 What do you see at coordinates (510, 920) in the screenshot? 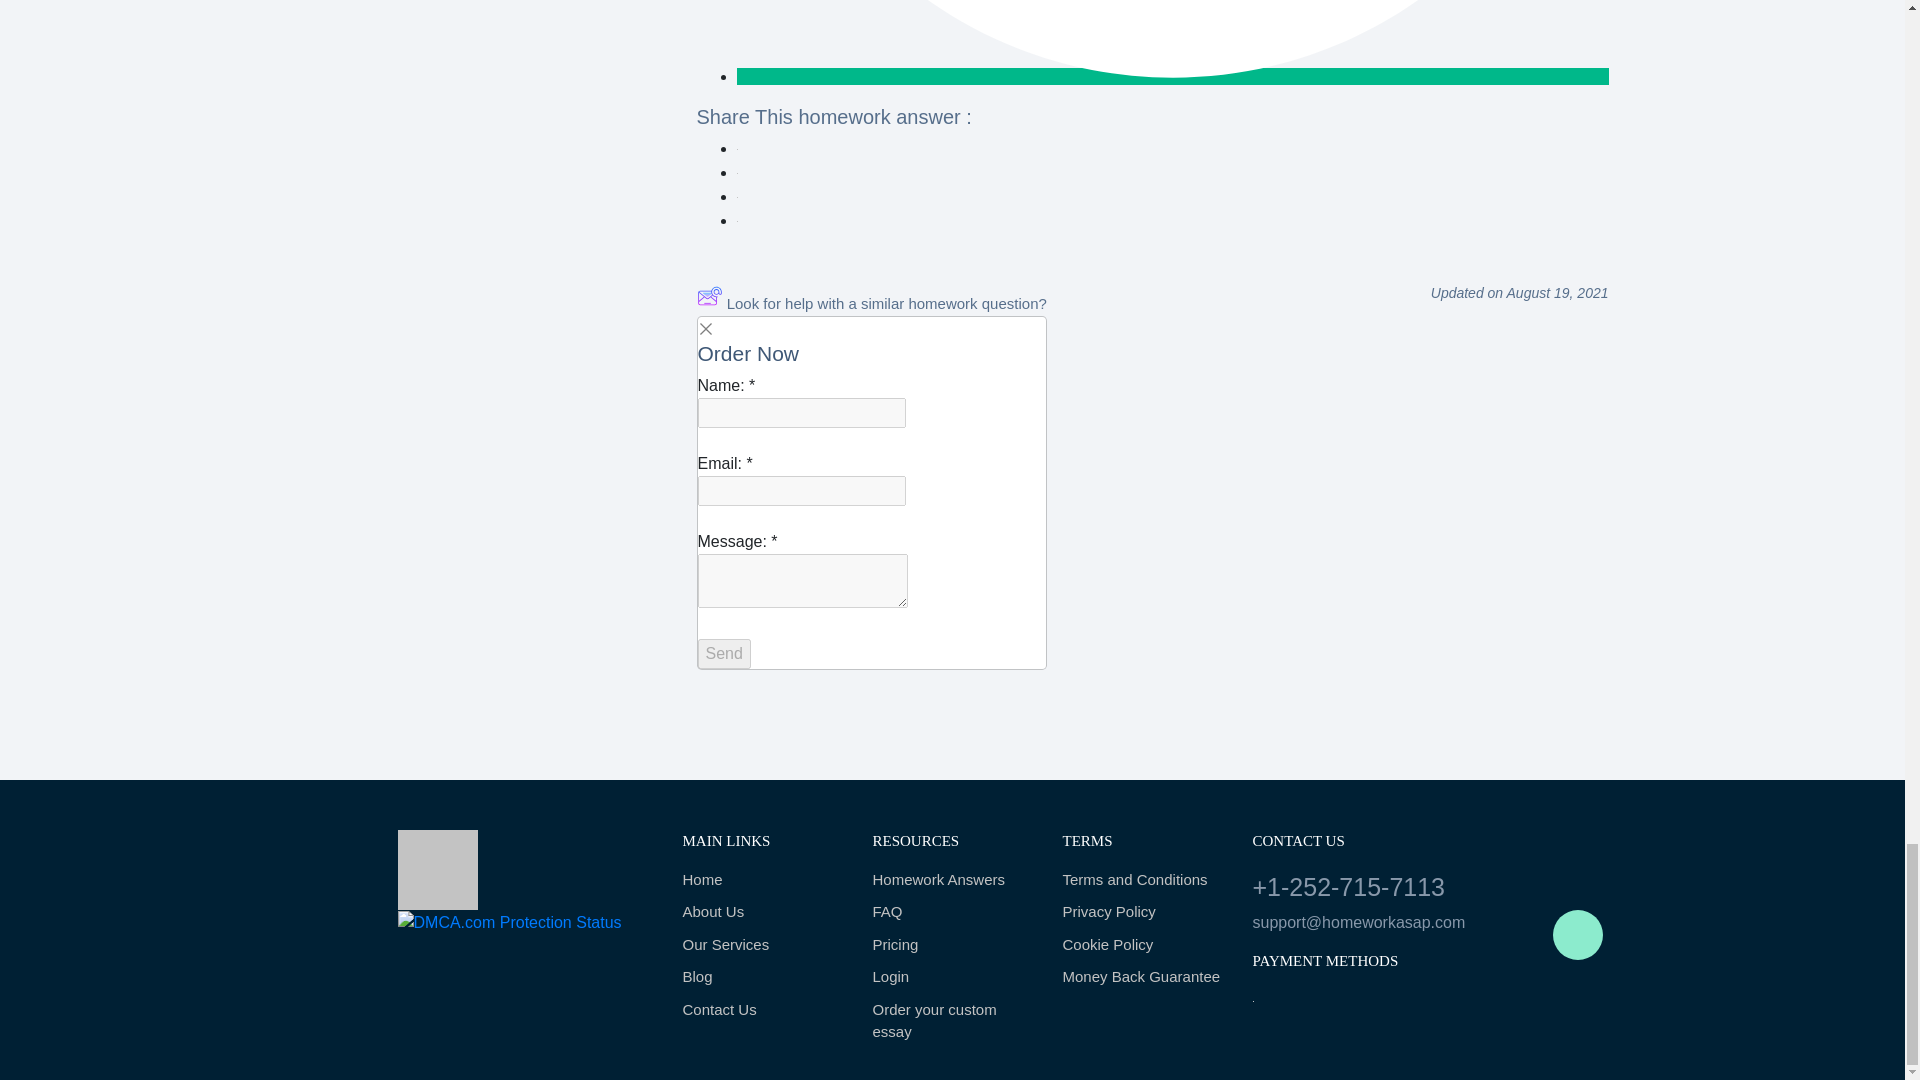
I see `DMCA.com Protection Status` at bounding box center [510, 920].